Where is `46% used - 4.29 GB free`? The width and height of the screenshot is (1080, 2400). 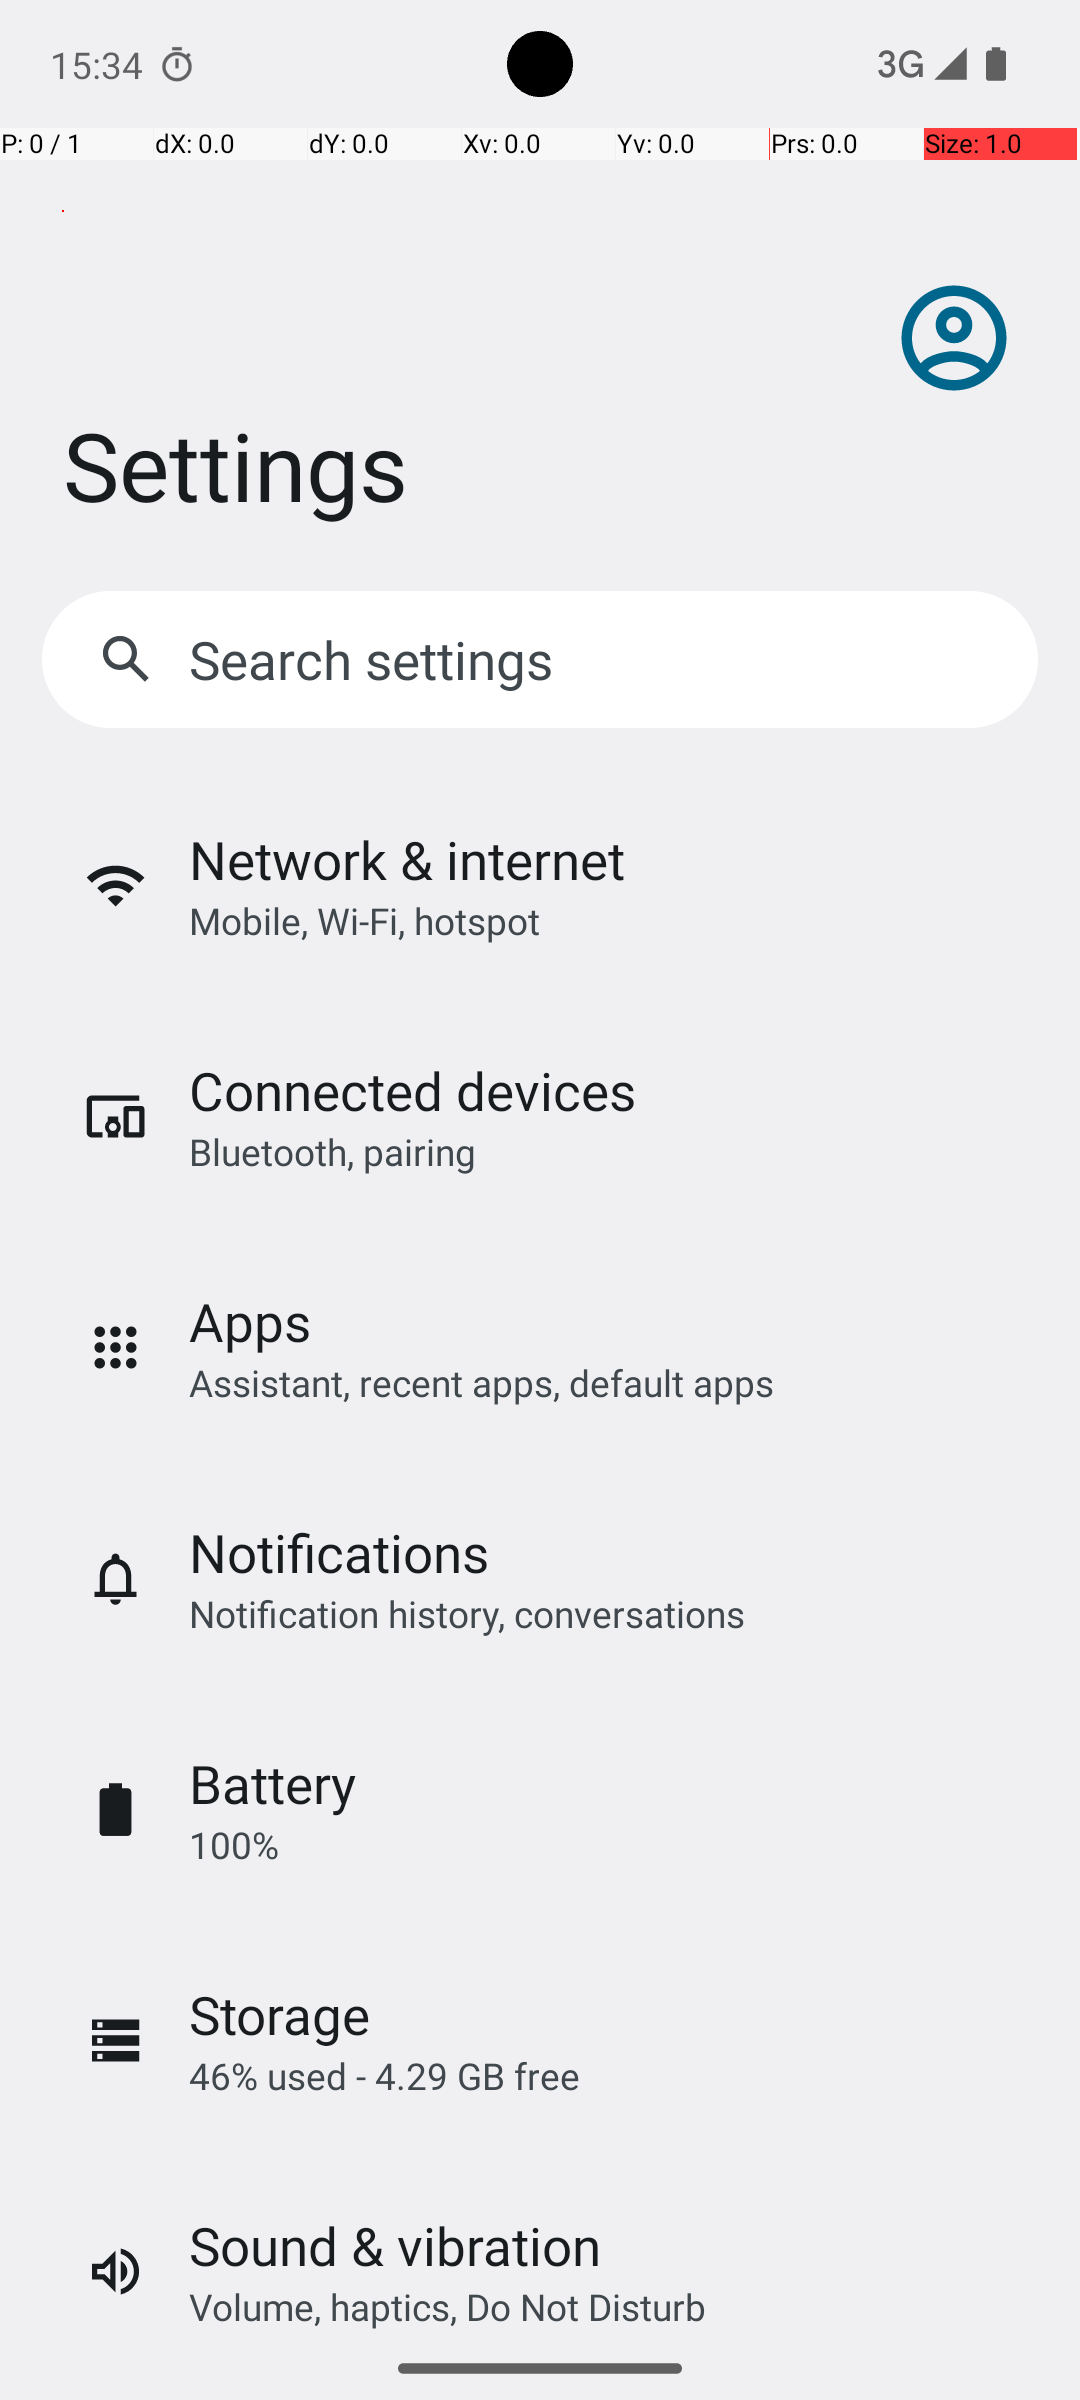 46% used - 4.29 GB free is located at coordinates (384, 2076).